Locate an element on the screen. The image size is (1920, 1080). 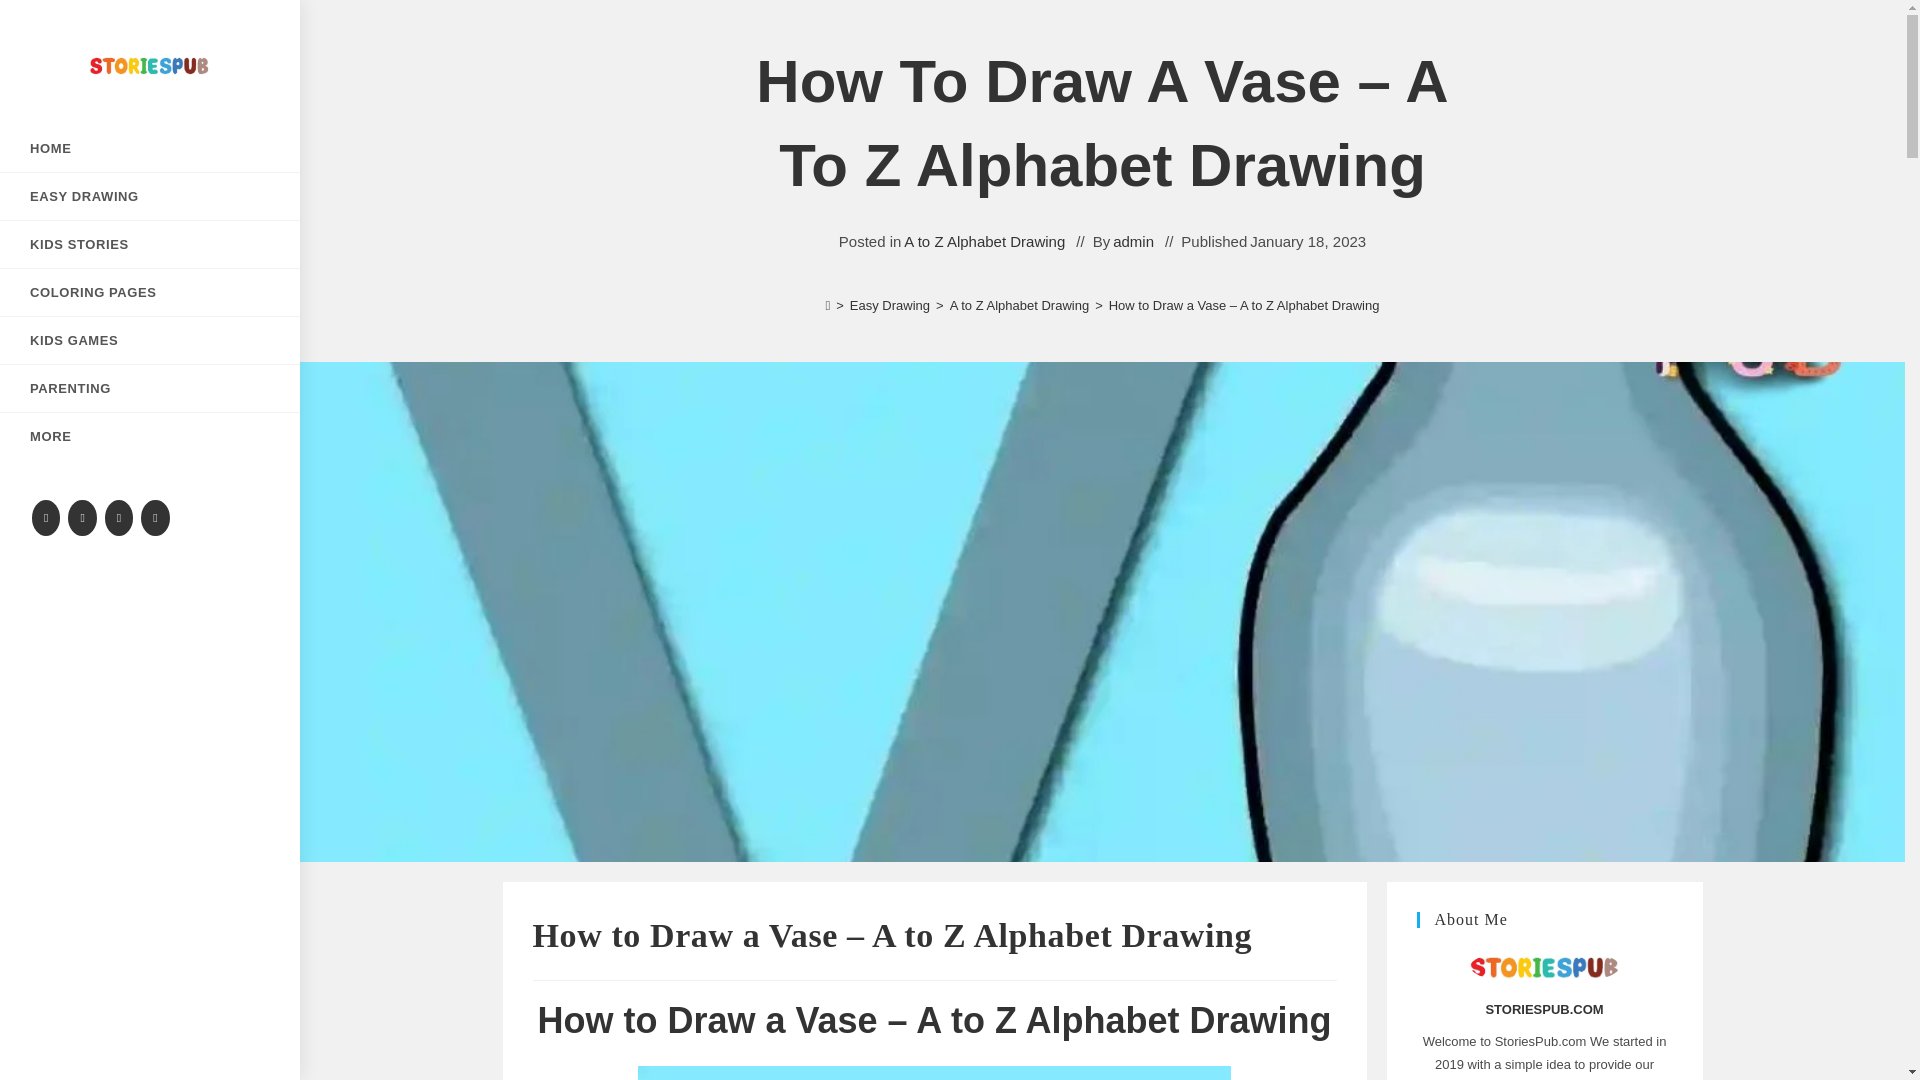
COLORING PAGES is located at coordinates (150, 292).